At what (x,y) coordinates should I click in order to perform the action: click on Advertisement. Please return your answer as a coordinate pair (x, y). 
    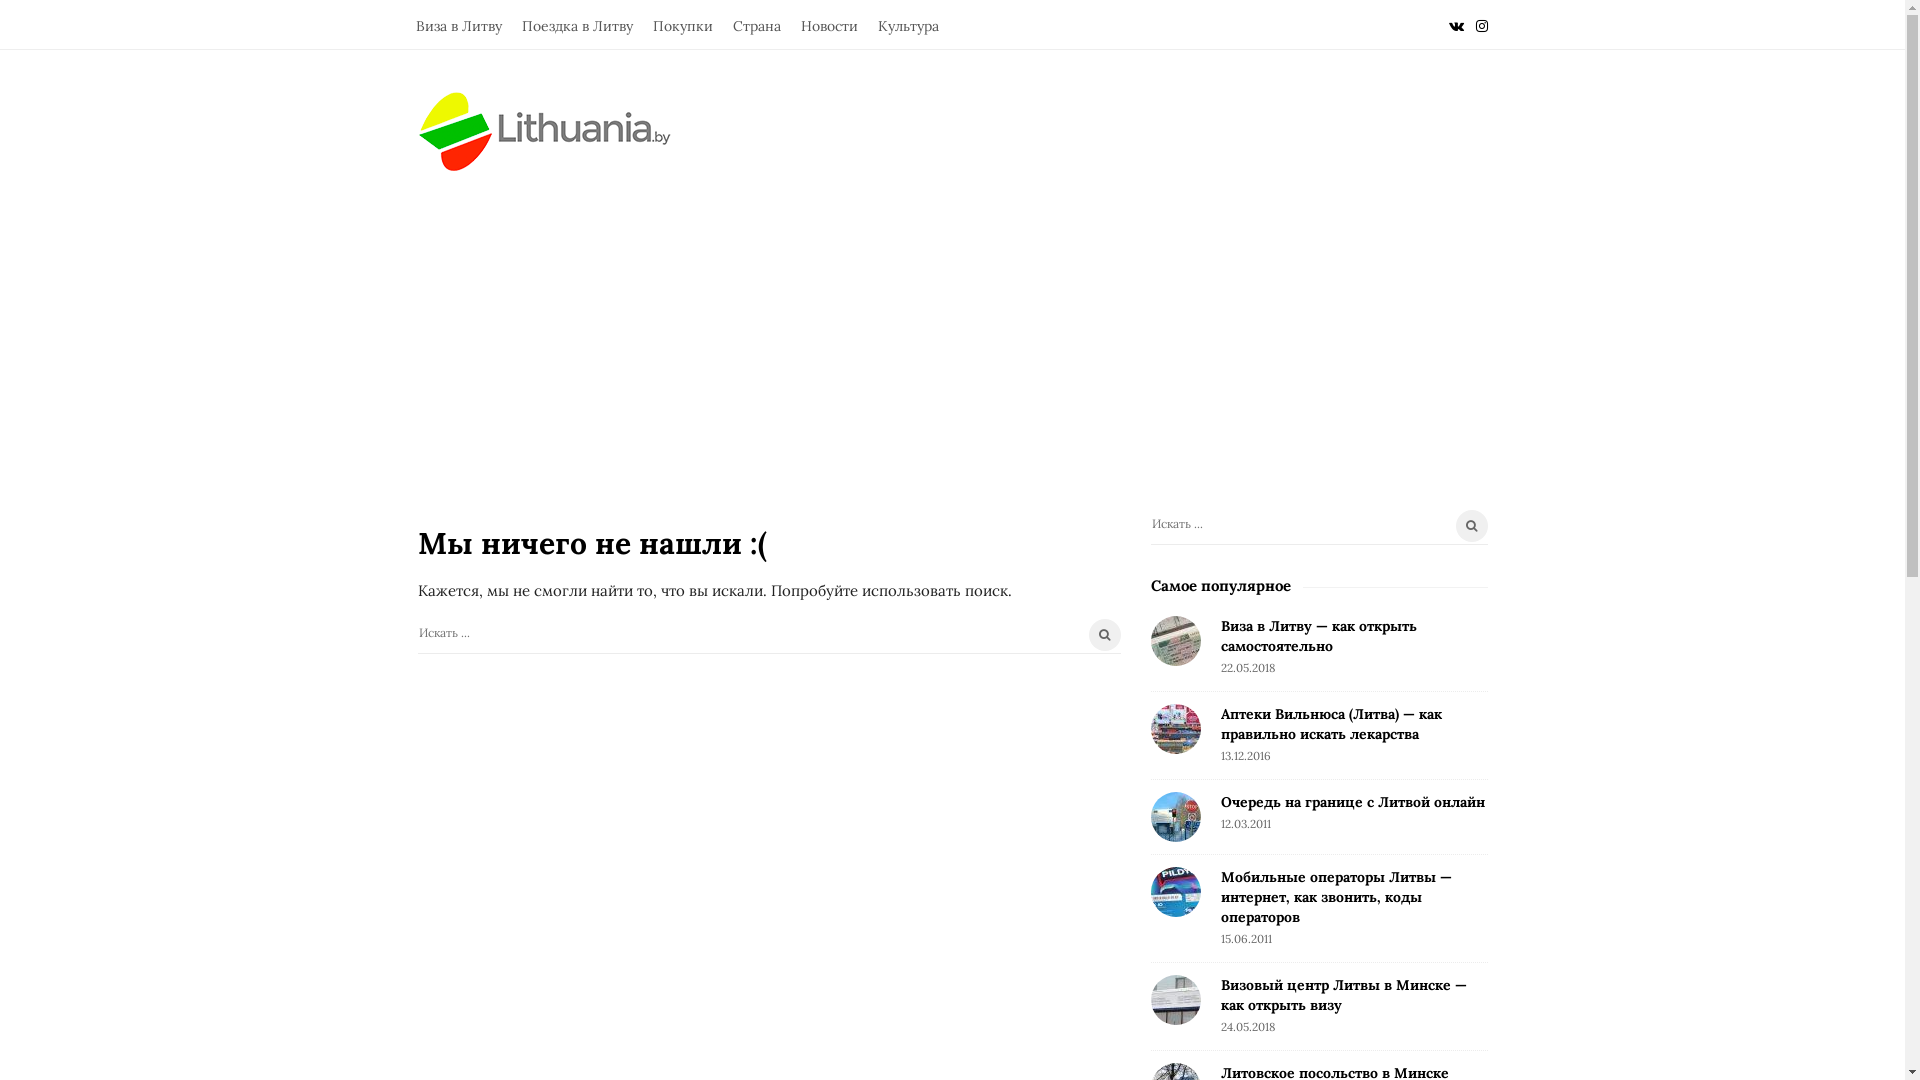
    Looking at the image, I should click on (952, 322).